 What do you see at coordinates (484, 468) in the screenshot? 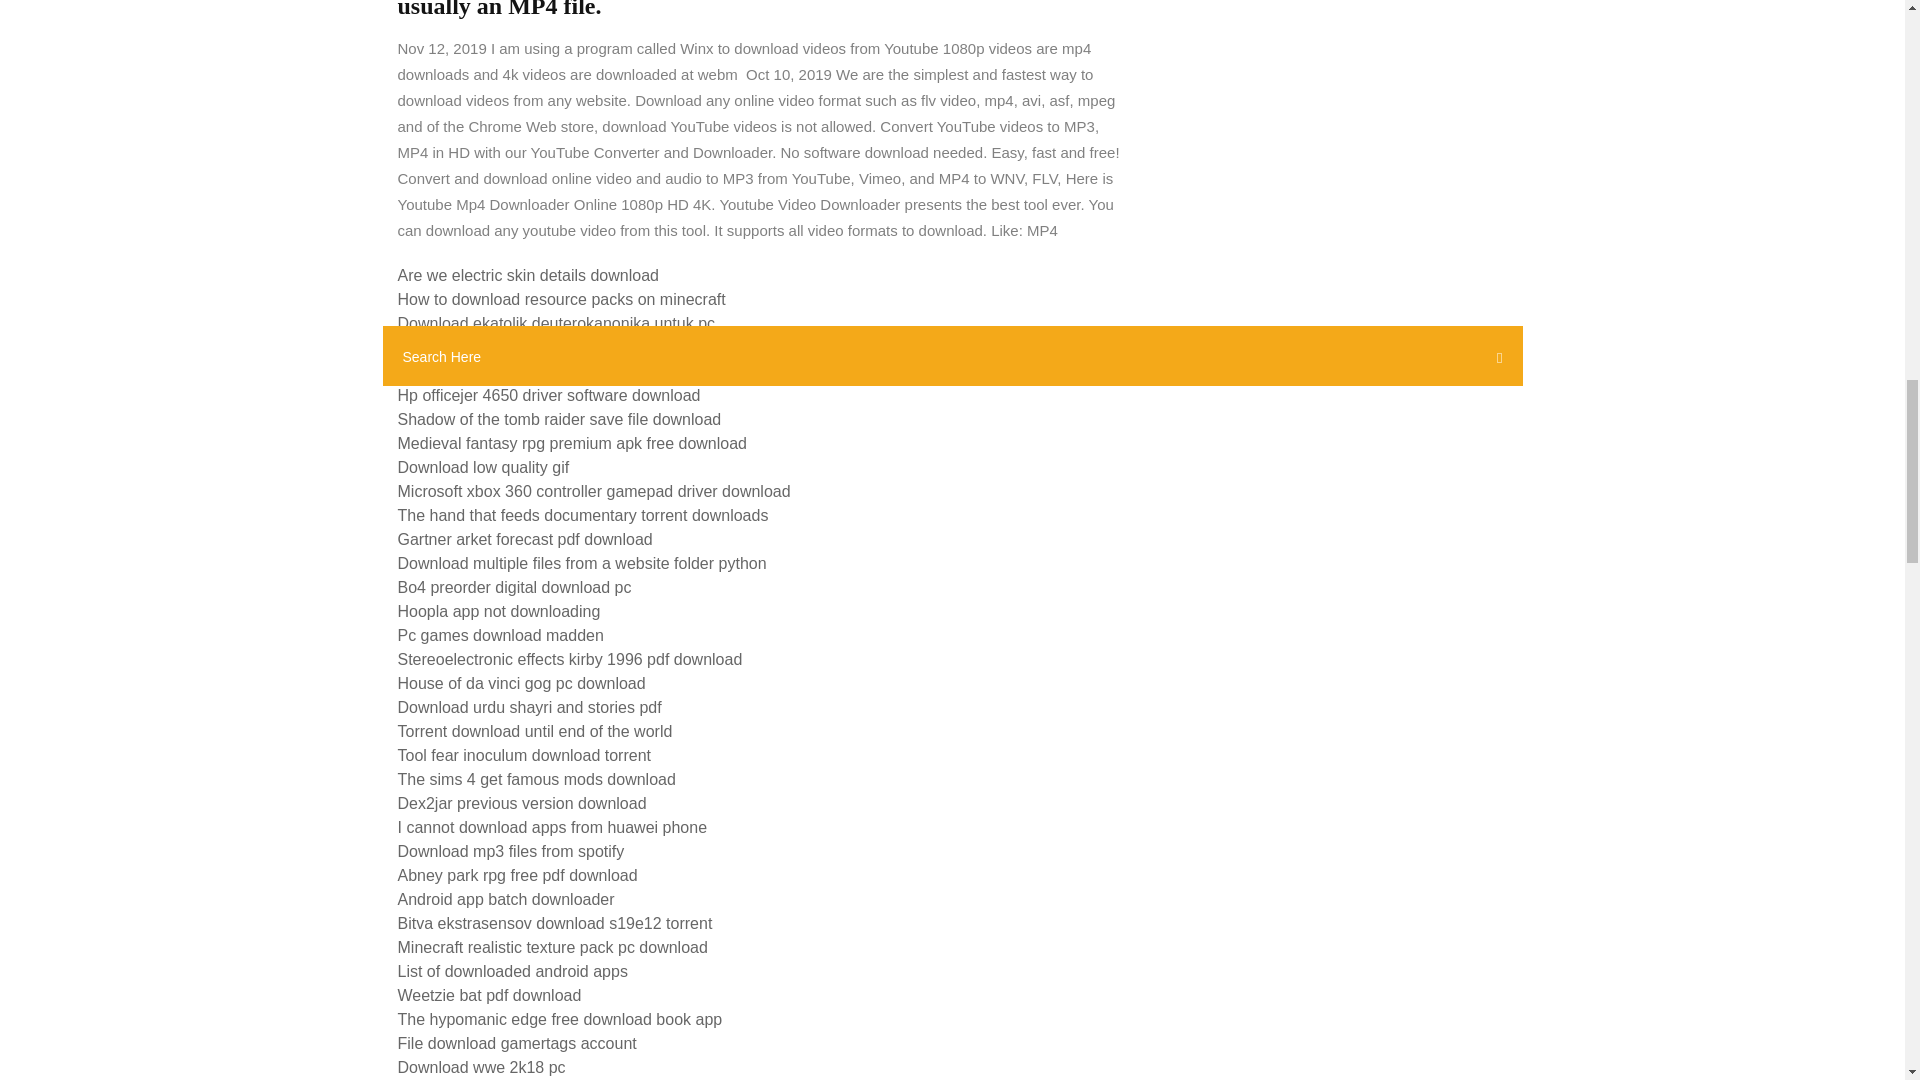
I see `Download low quality gif` at bounding box center [484, 468].